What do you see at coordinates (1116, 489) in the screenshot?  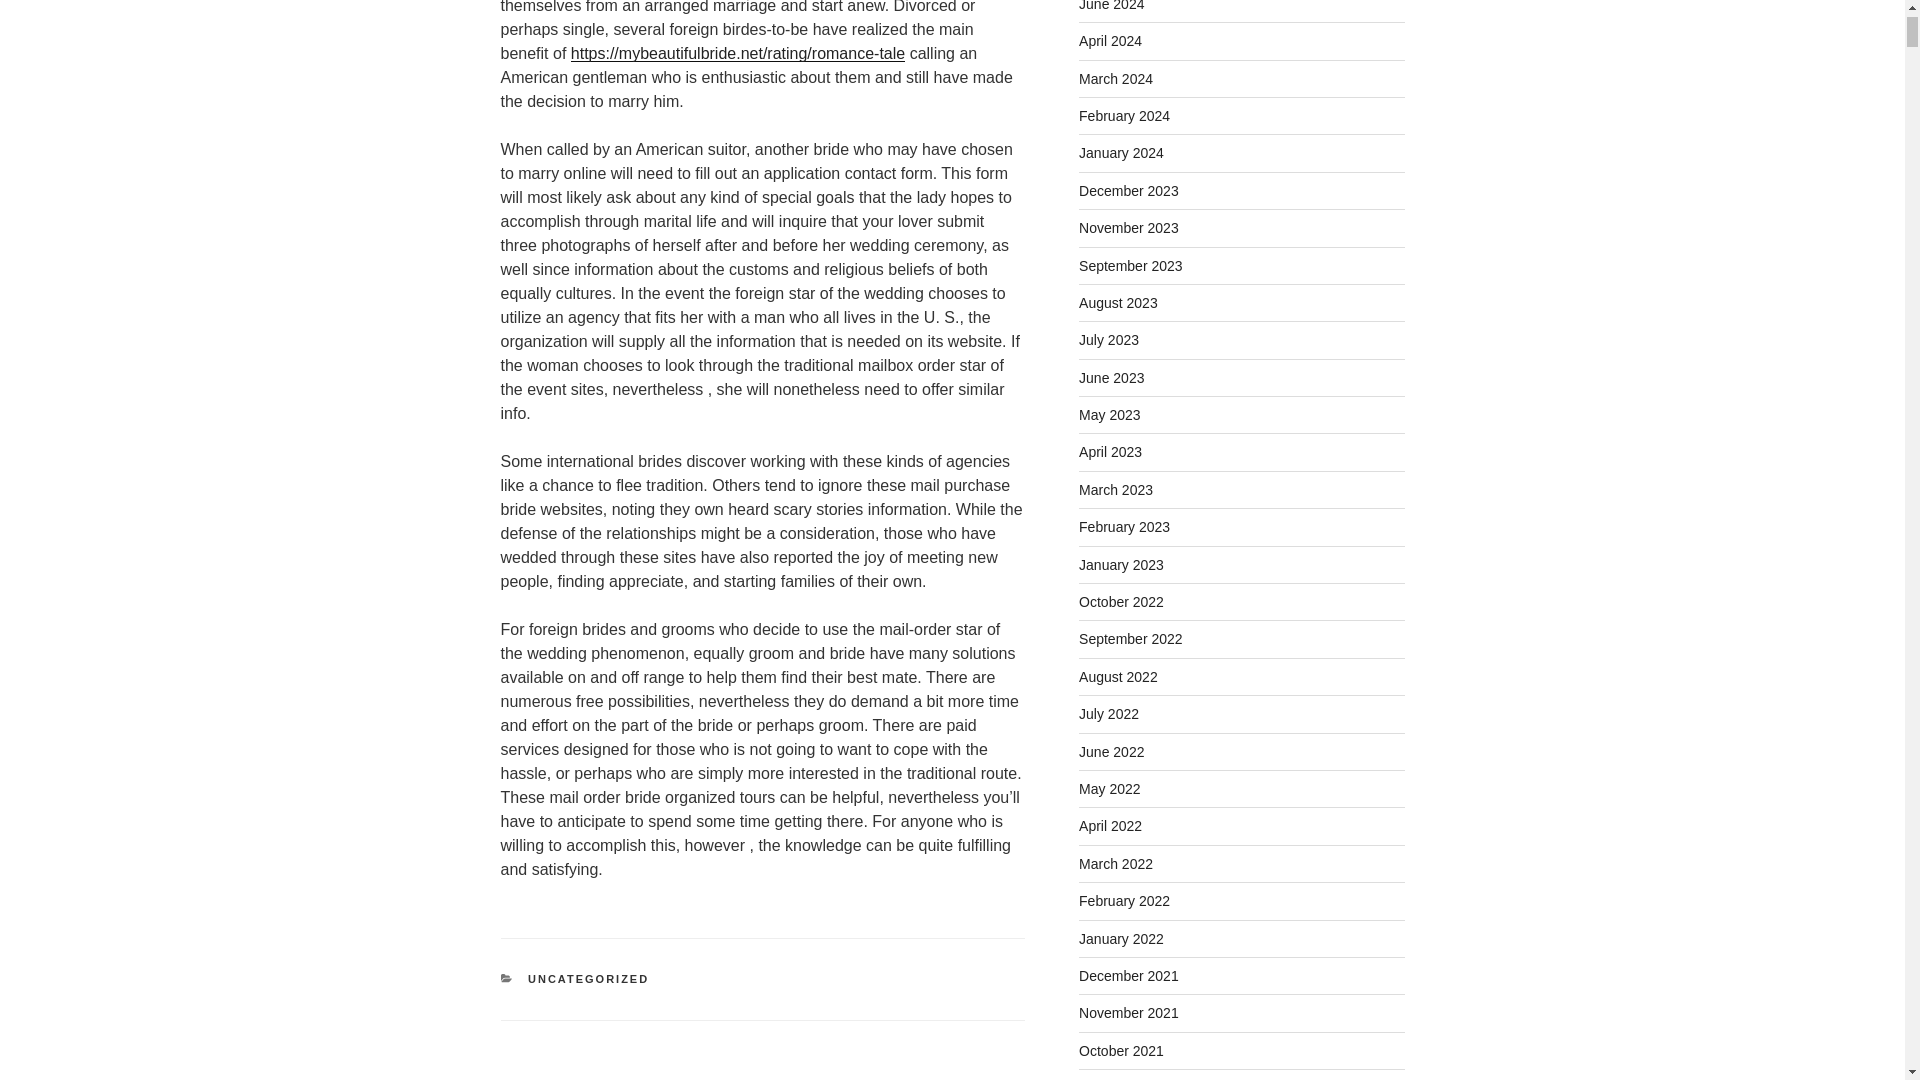 I see `March 2023` at bounding box center [1116, 489].